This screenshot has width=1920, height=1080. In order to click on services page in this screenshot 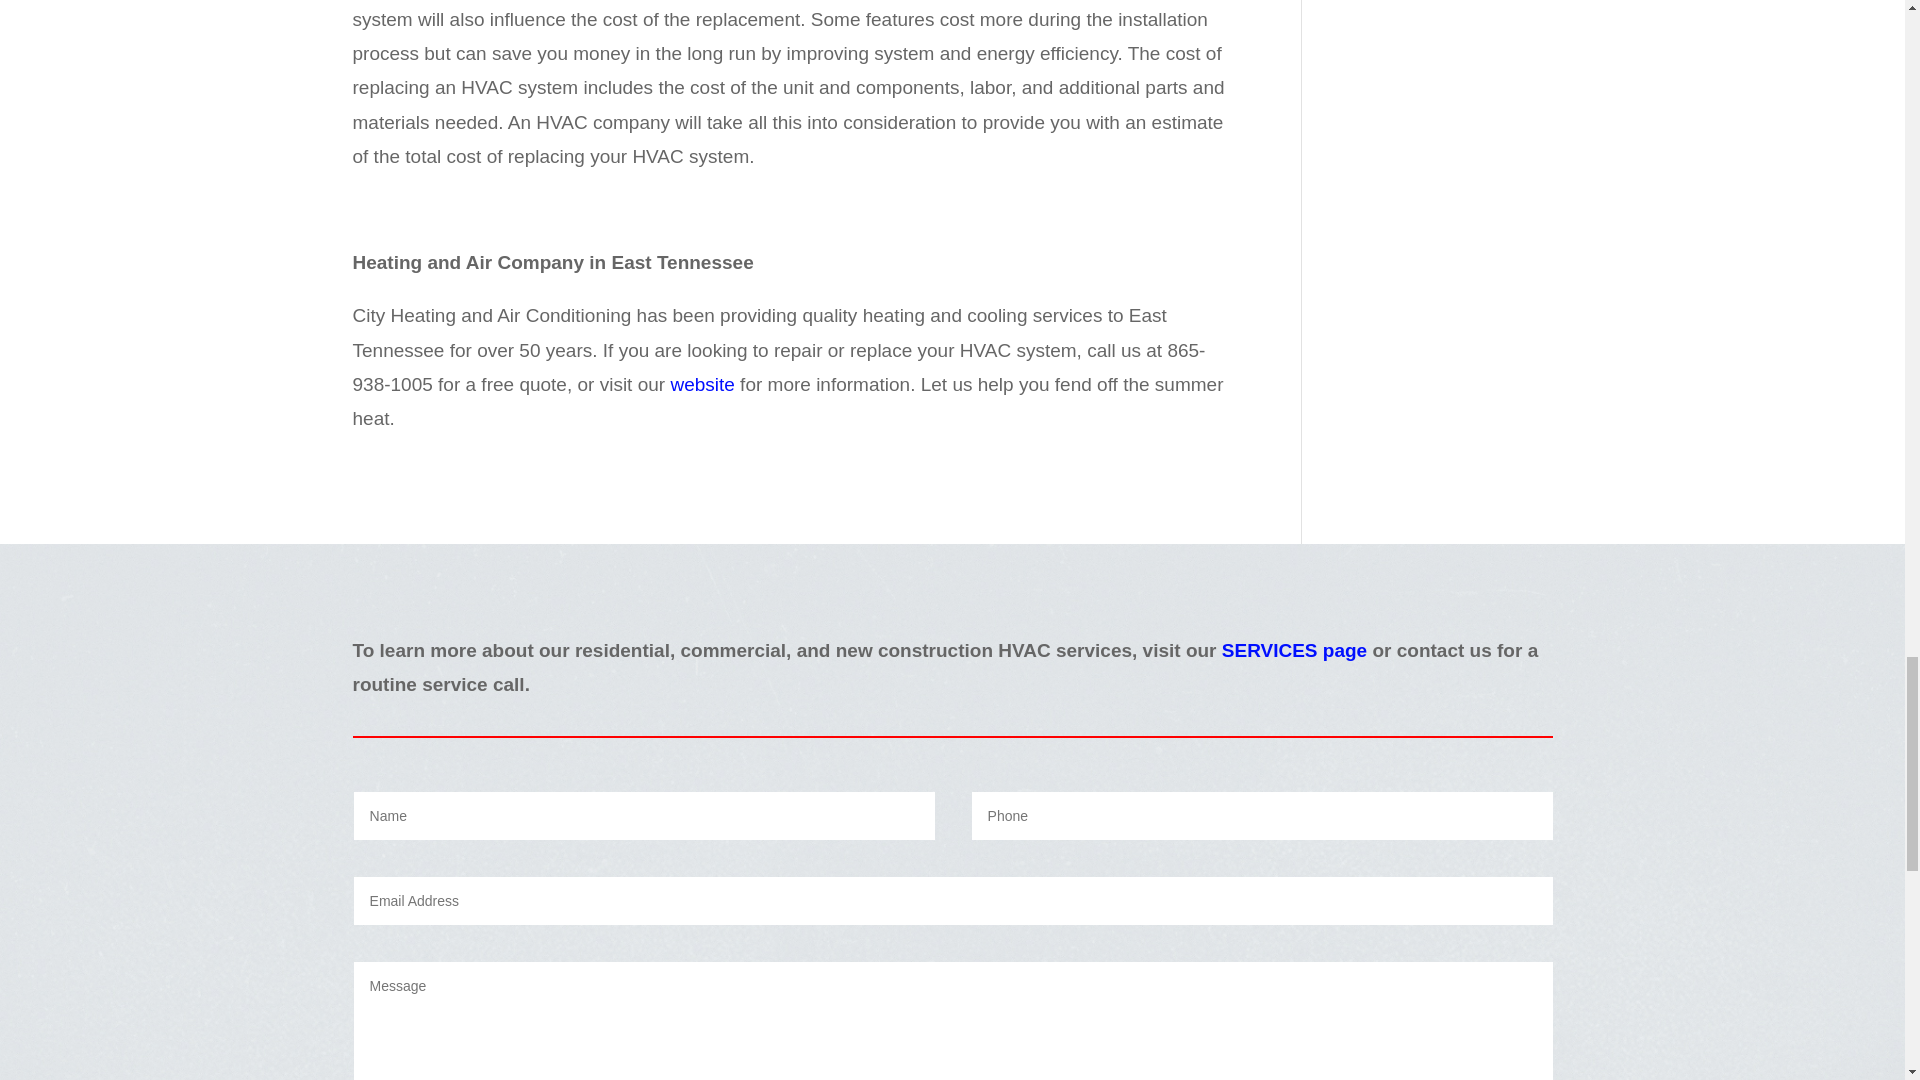, I will do `click(1294, 650)`.